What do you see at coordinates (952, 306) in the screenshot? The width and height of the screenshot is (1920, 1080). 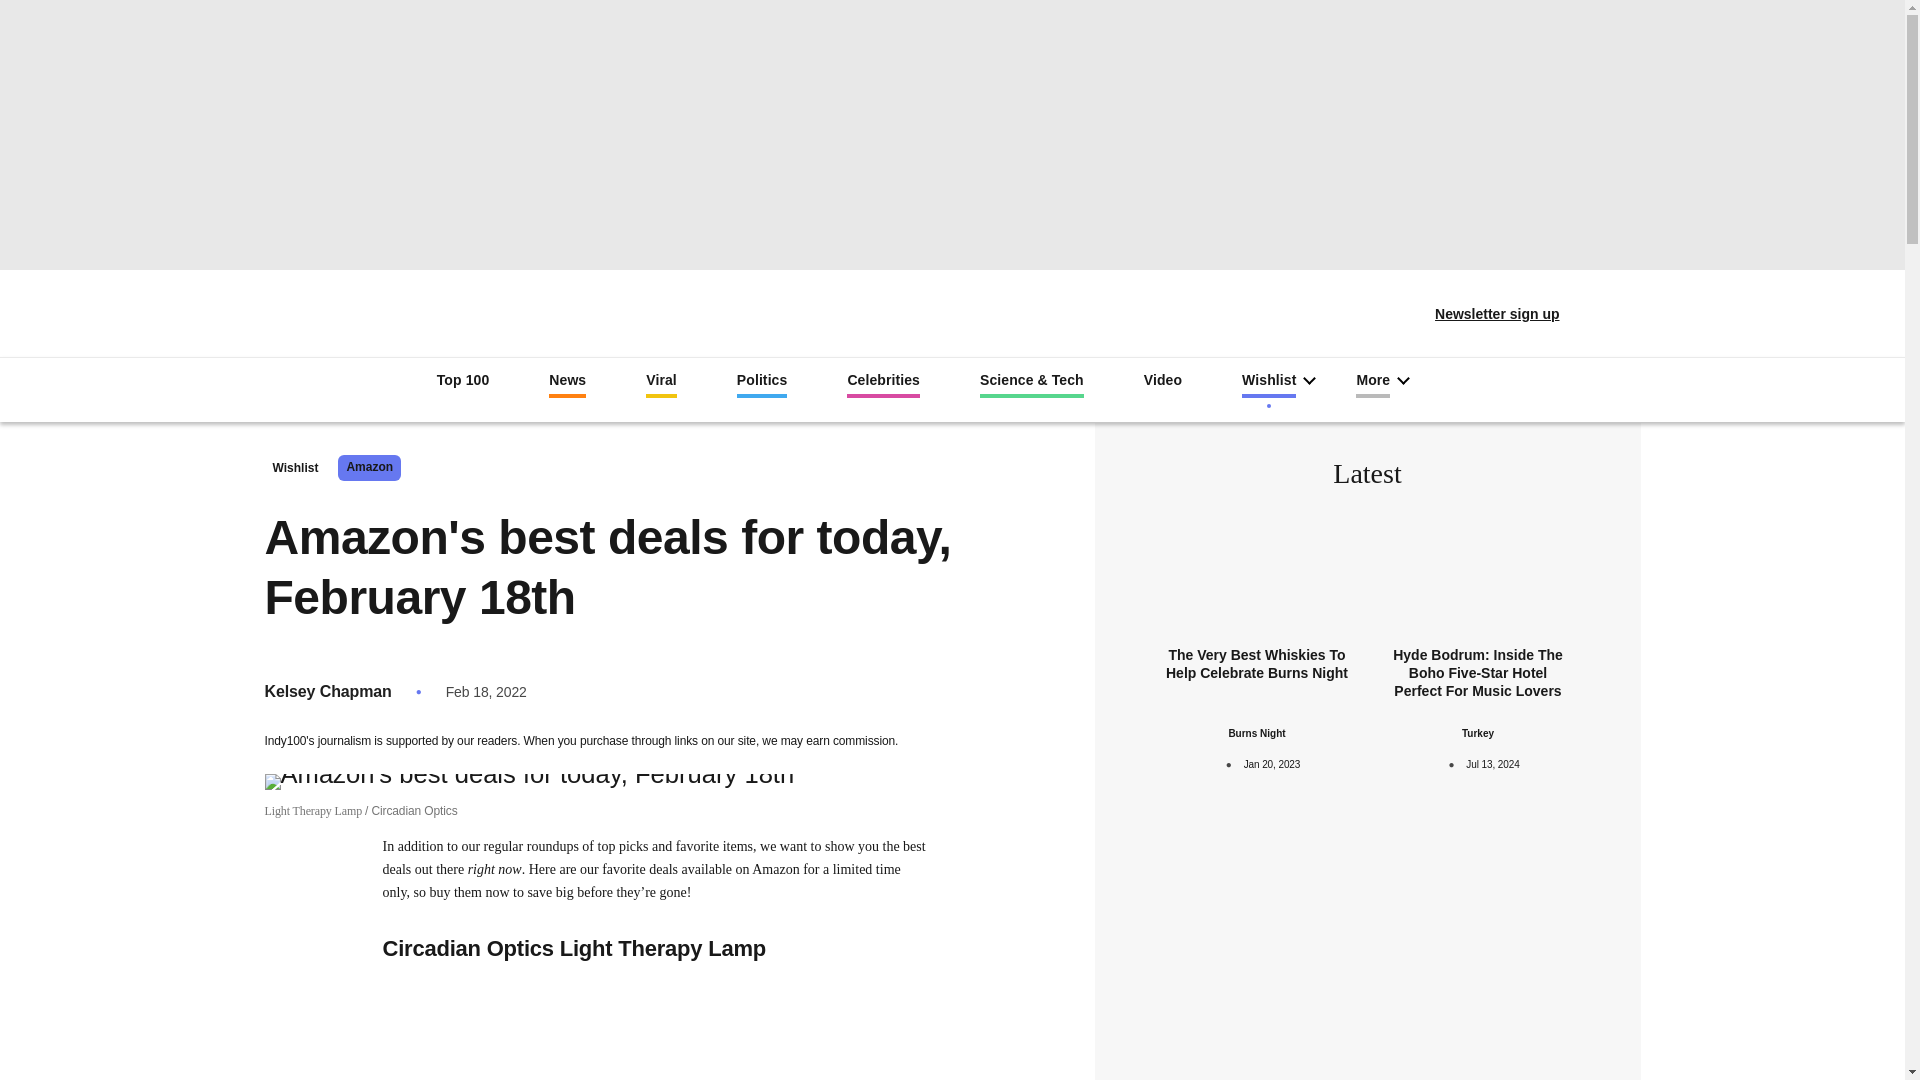 I see `Indy100 logo` at bounding box center [952, 306].